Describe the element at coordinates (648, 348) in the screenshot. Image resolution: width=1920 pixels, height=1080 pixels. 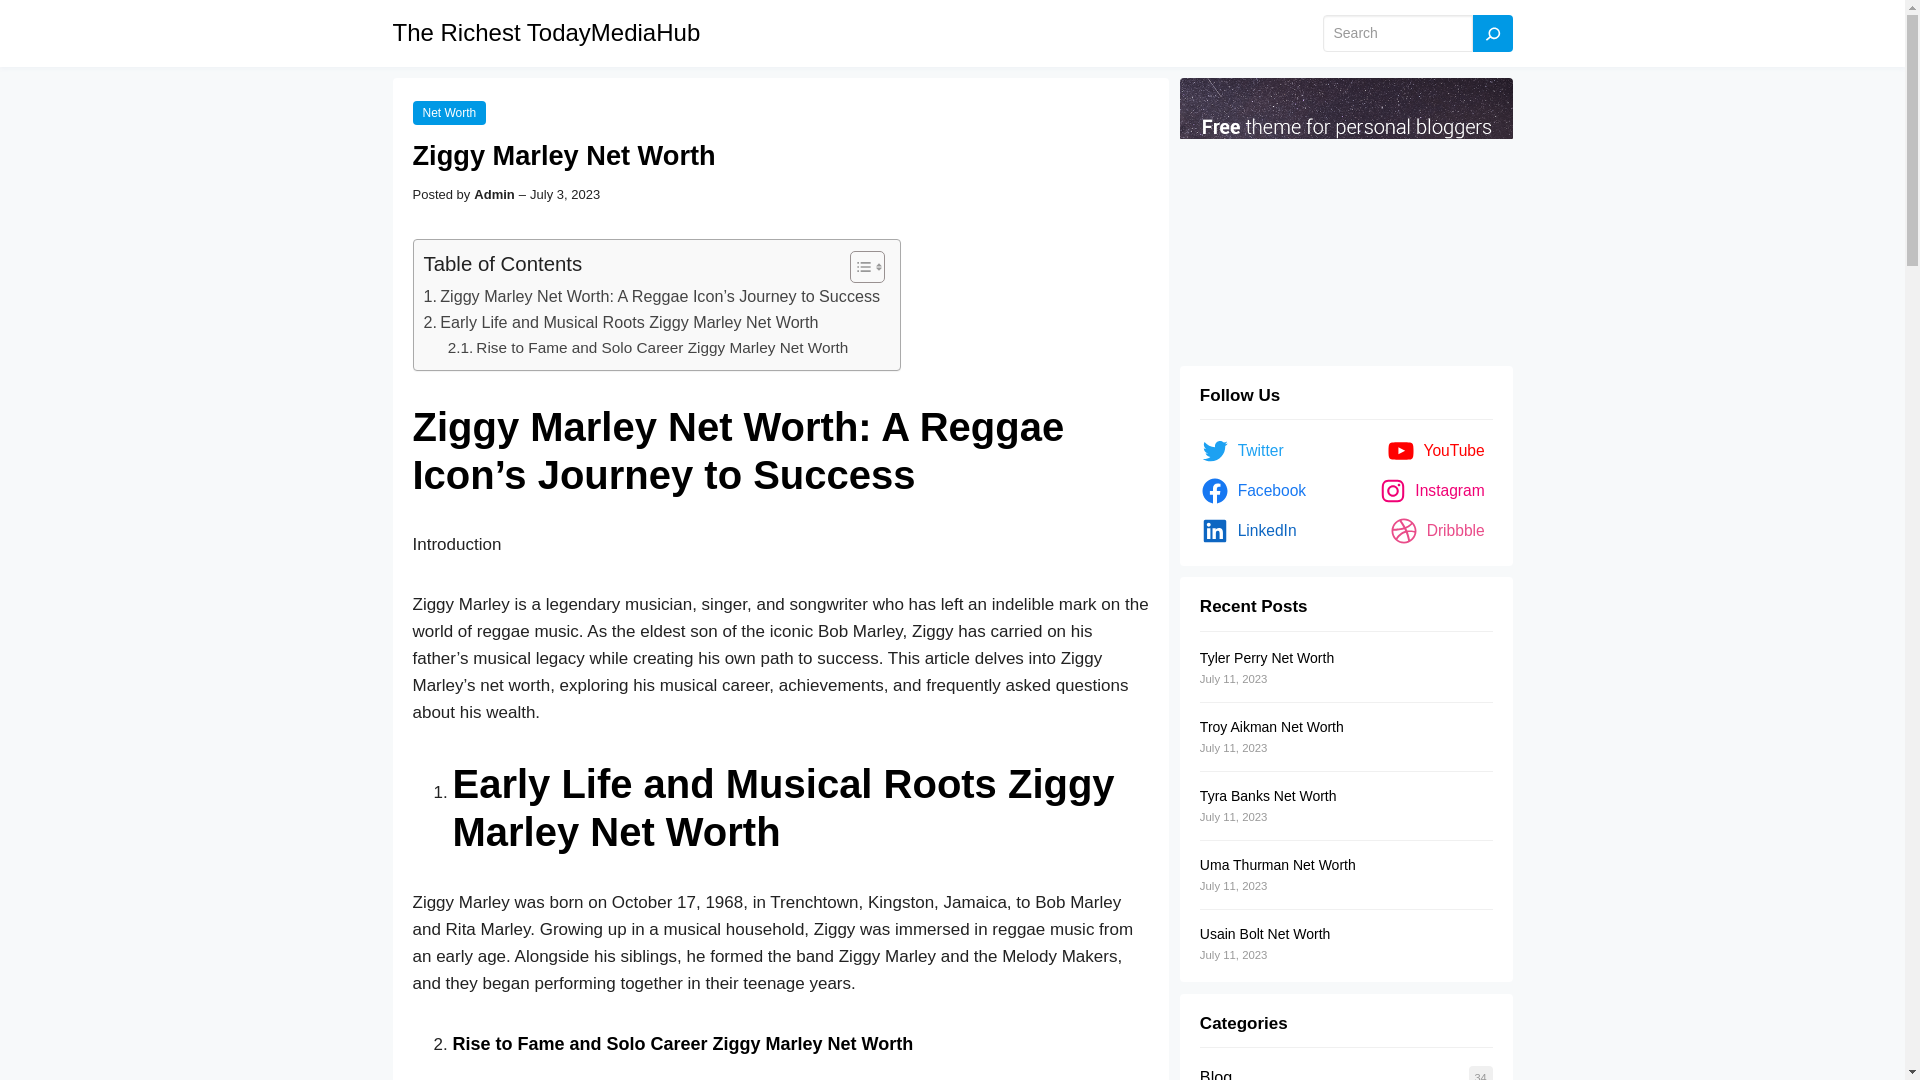
I see `Rise to Fame and Solo Career Ziggy Marley Net Worth` at that location.